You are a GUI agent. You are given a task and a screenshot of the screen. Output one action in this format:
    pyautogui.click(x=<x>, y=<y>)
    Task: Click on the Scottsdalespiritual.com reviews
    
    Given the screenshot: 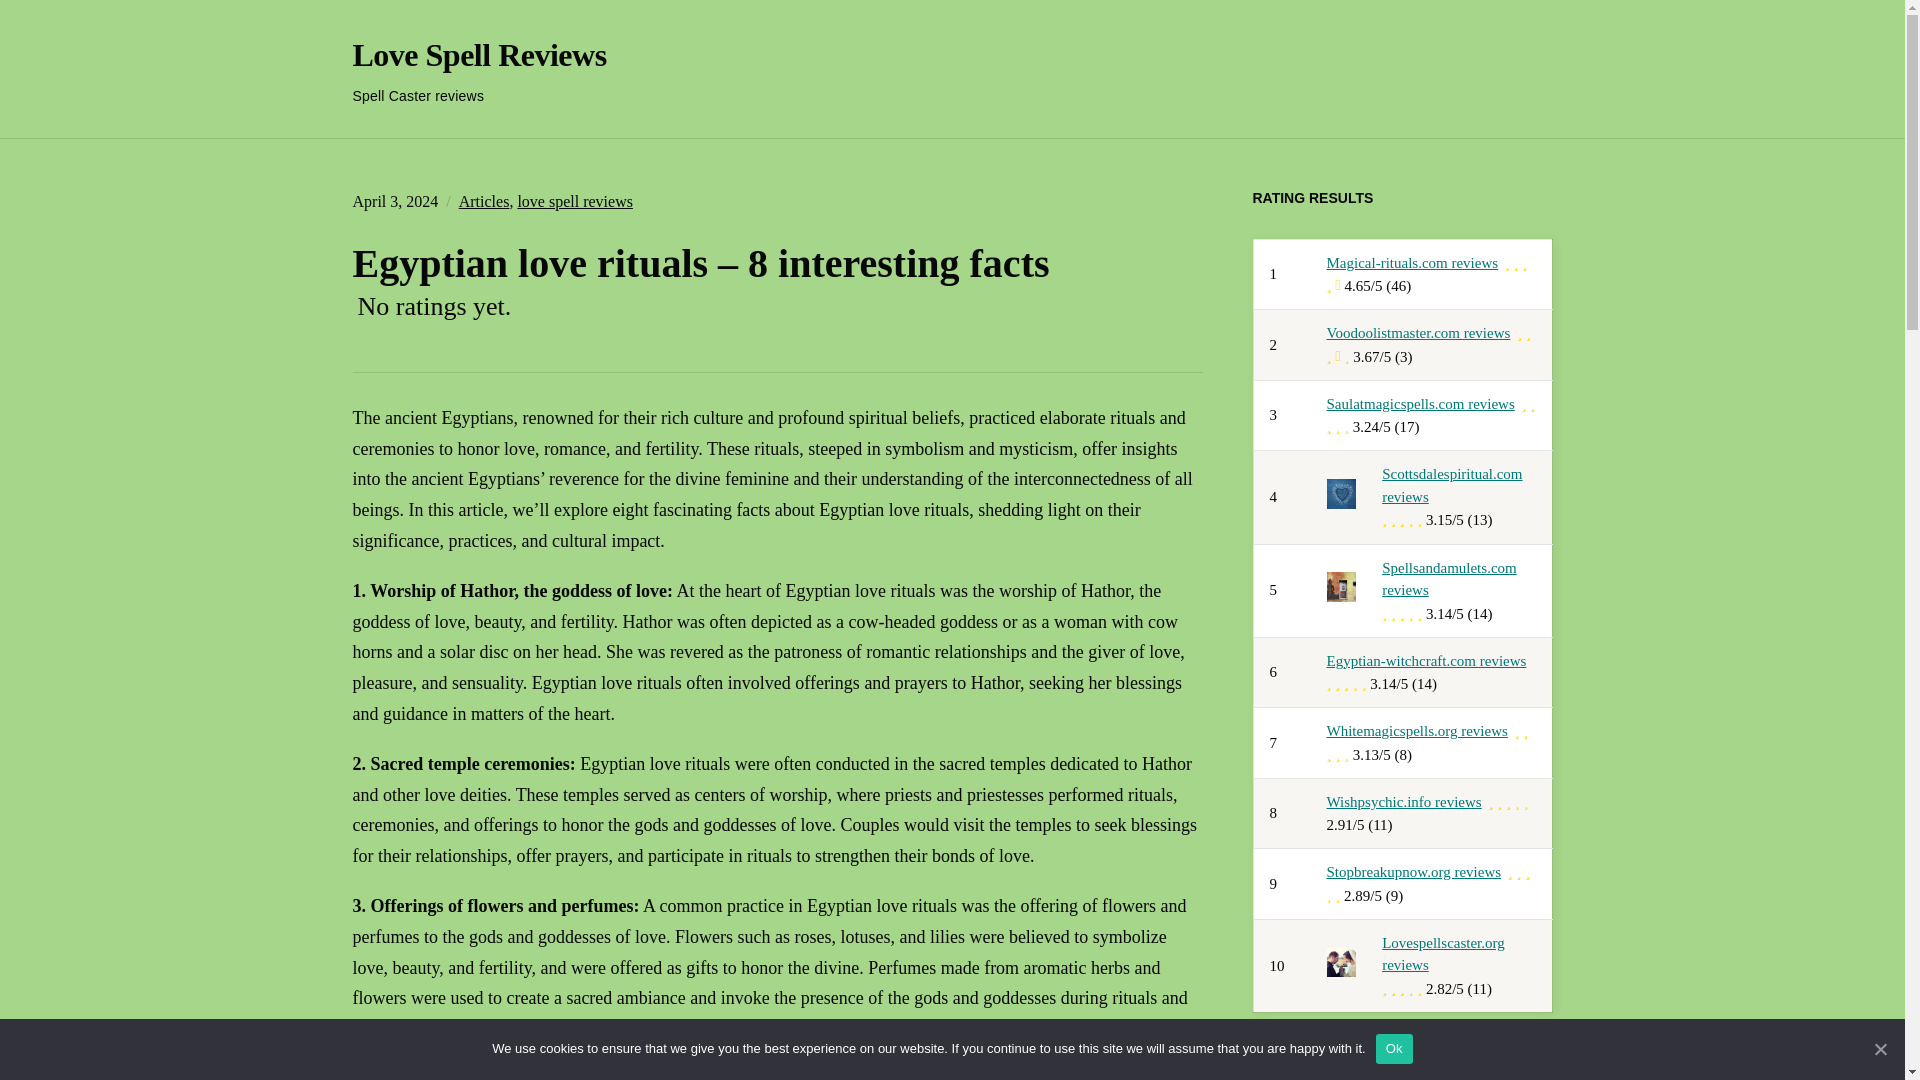 What is the action you would take?
    pyautogui.click(x=1452, y=485)
    